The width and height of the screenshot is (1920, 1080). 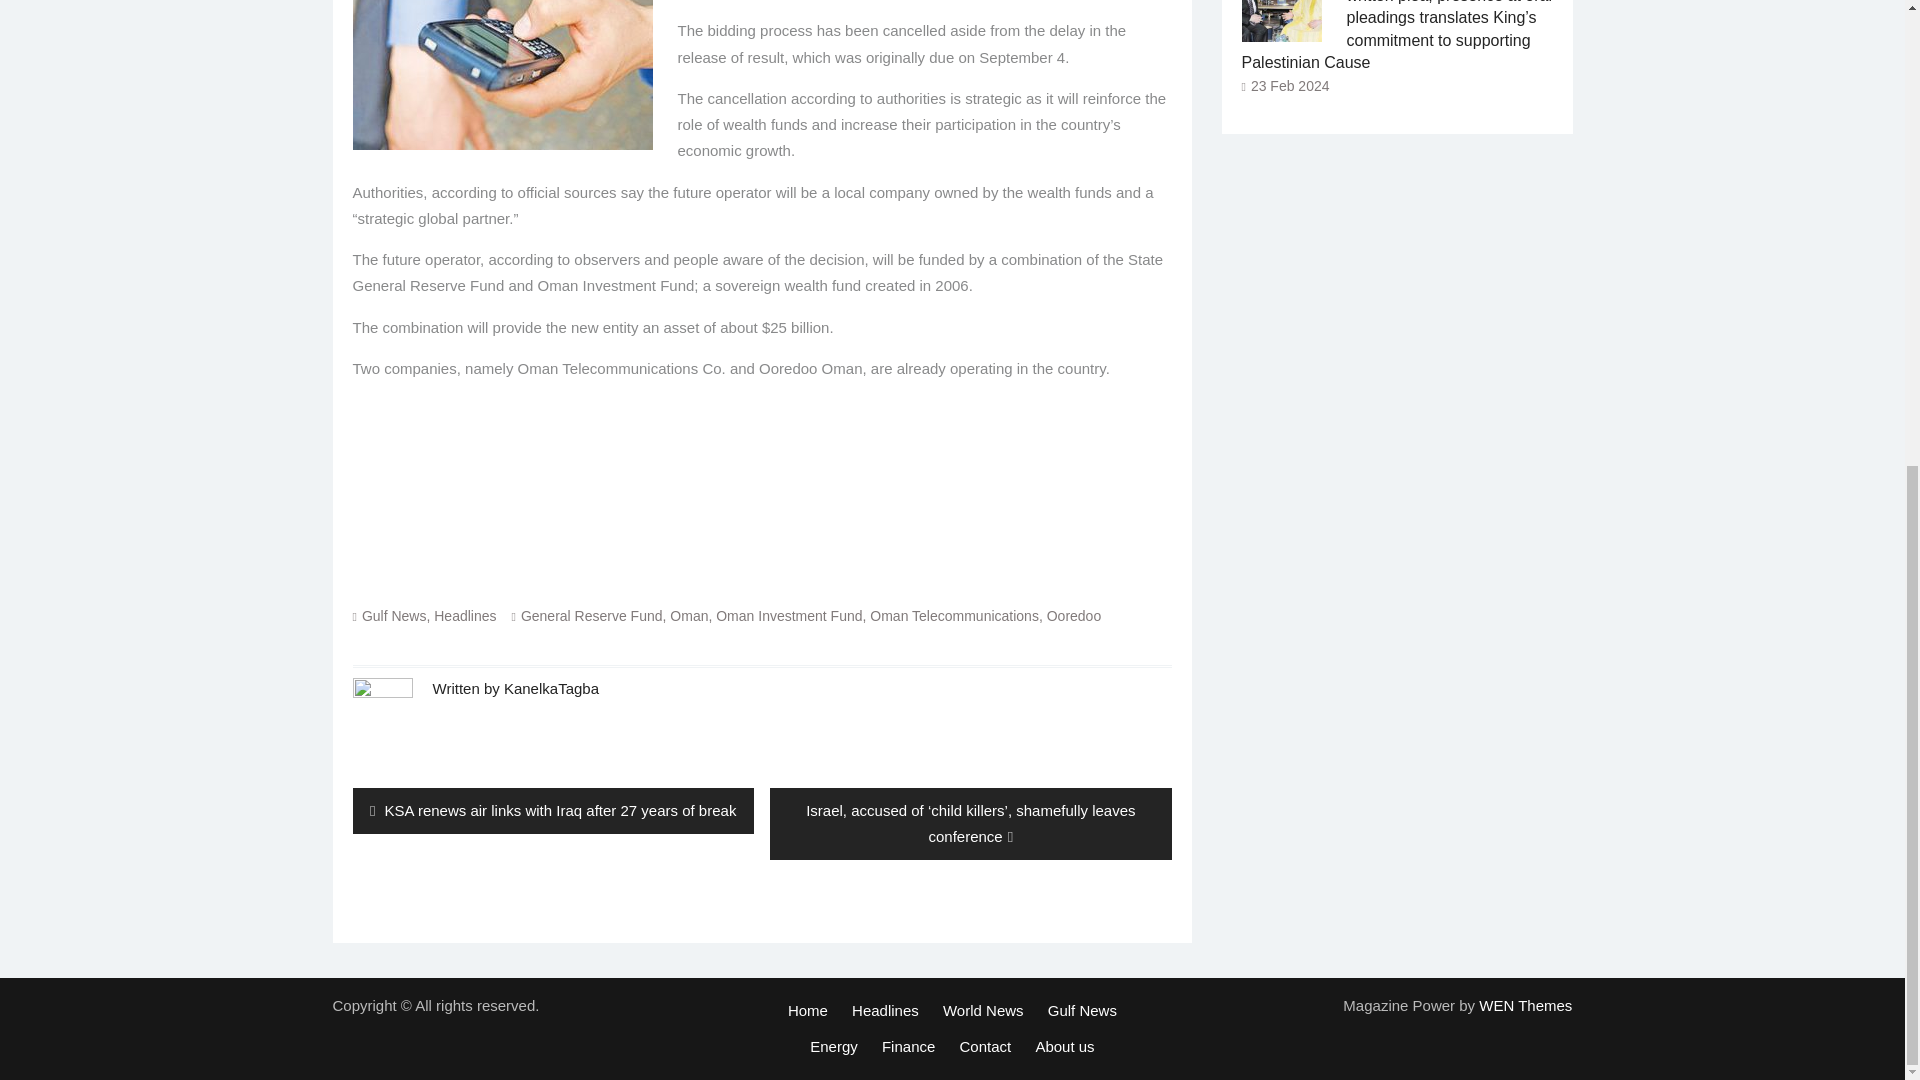 What do you see at coordinates (689, 616) in the screenshot?
I see `Oman` at bounding box center [689, 616].